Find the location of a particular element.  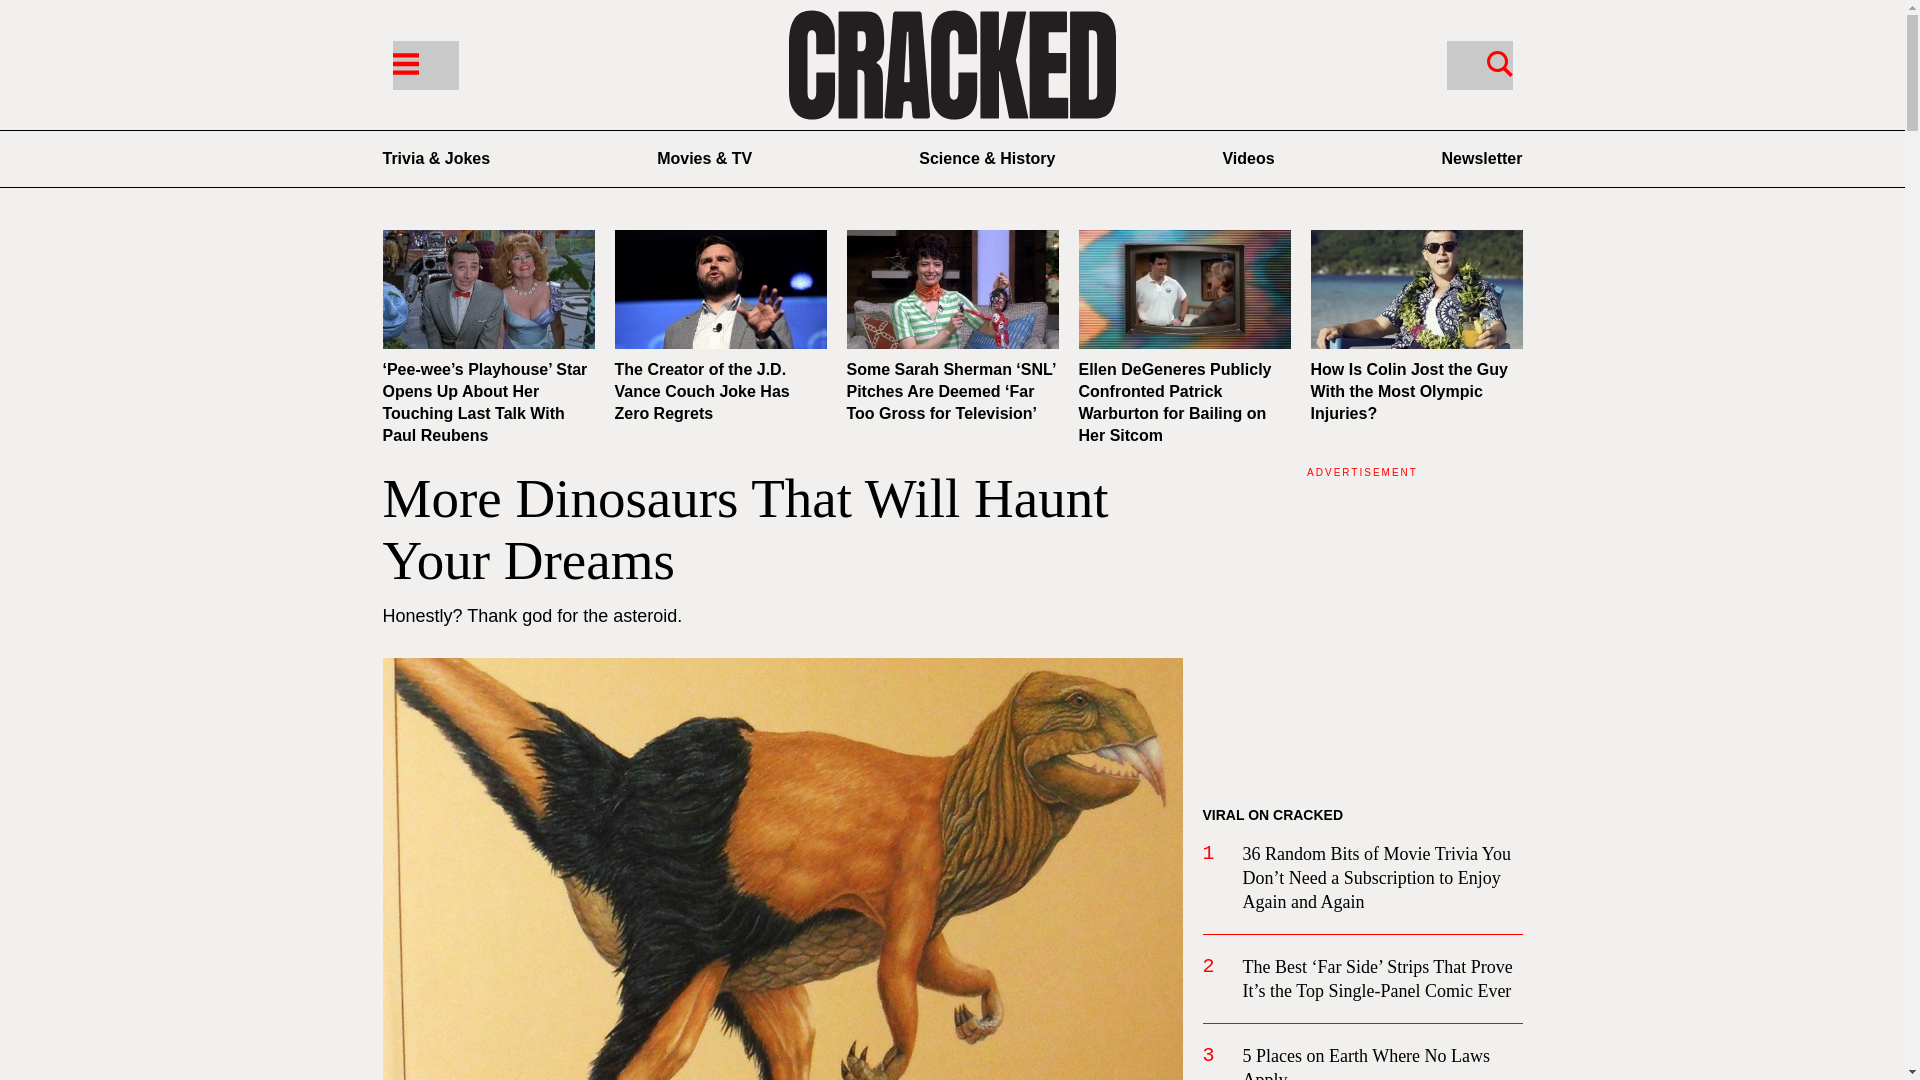

Search is located at coordinates (1499, 62).